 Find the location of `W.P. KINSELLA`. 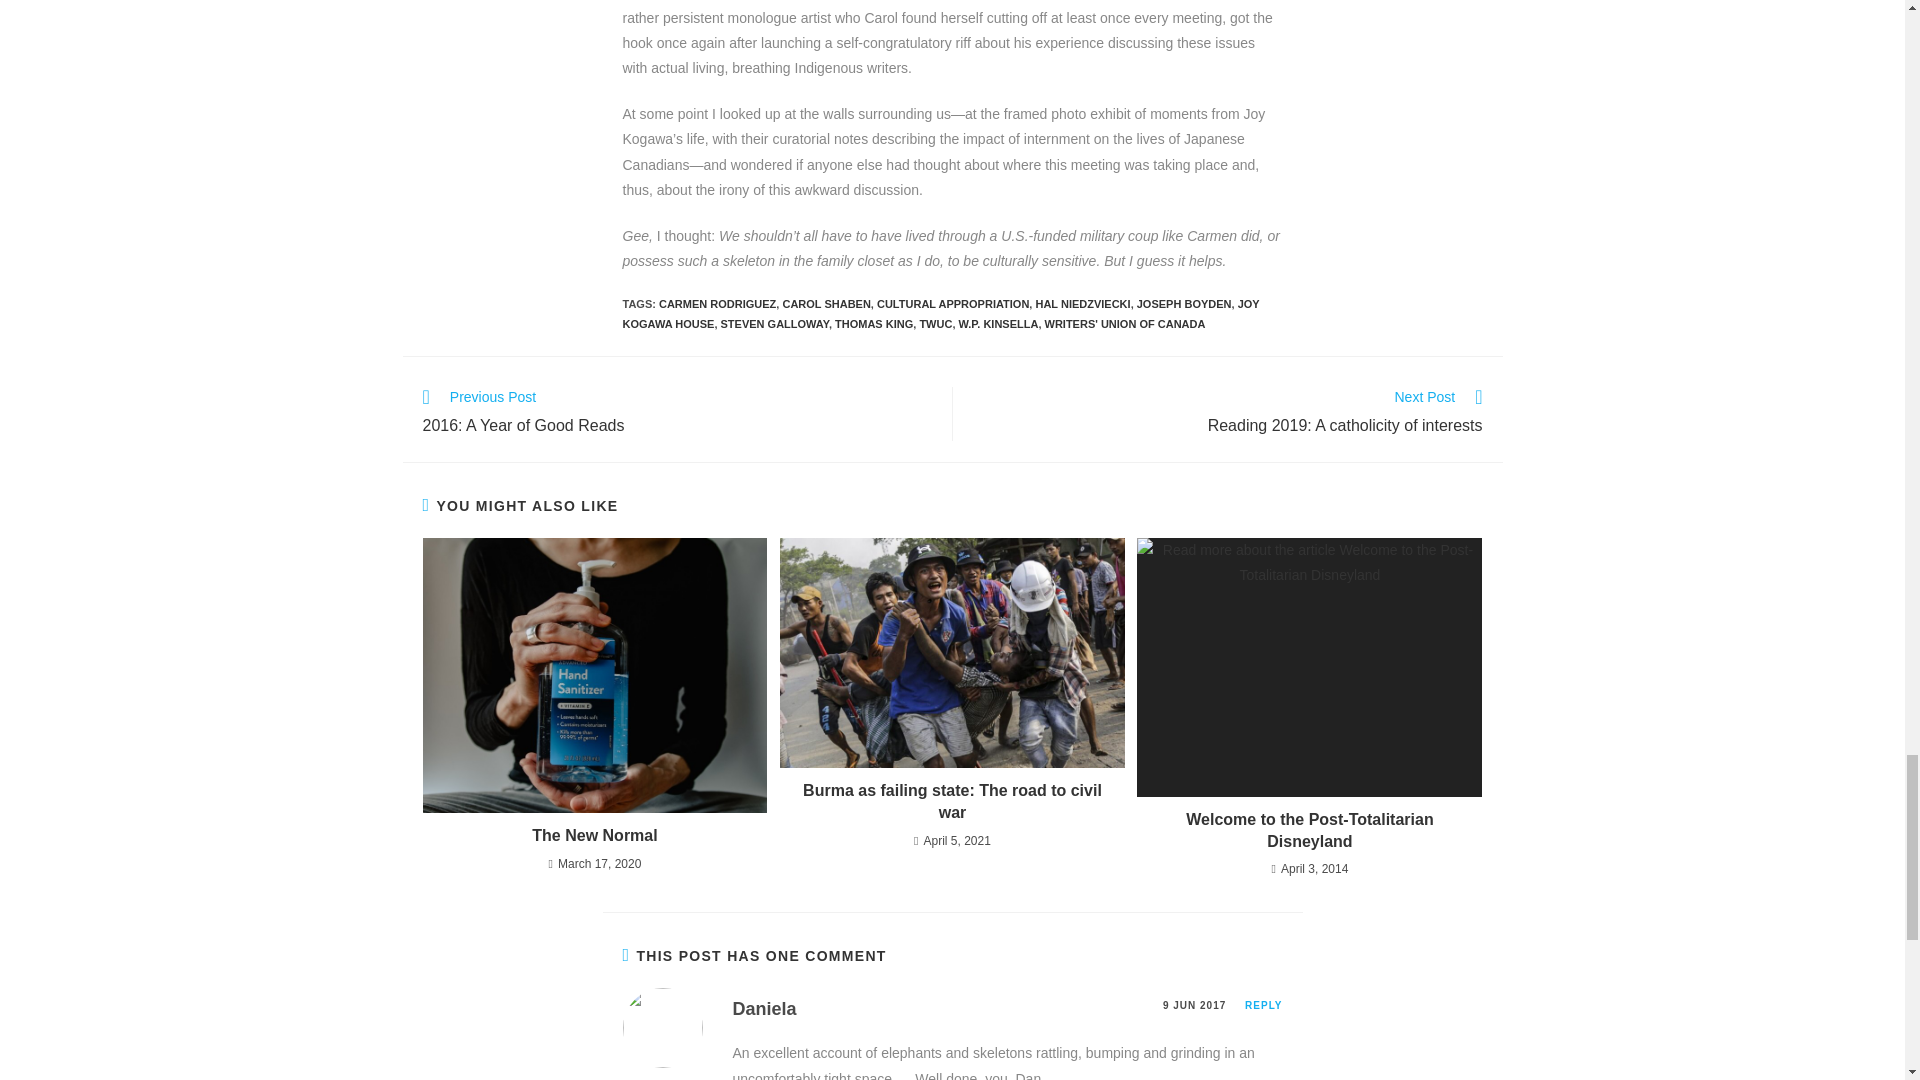

W.P. KINSELLA is located at coordinates (998, 324).